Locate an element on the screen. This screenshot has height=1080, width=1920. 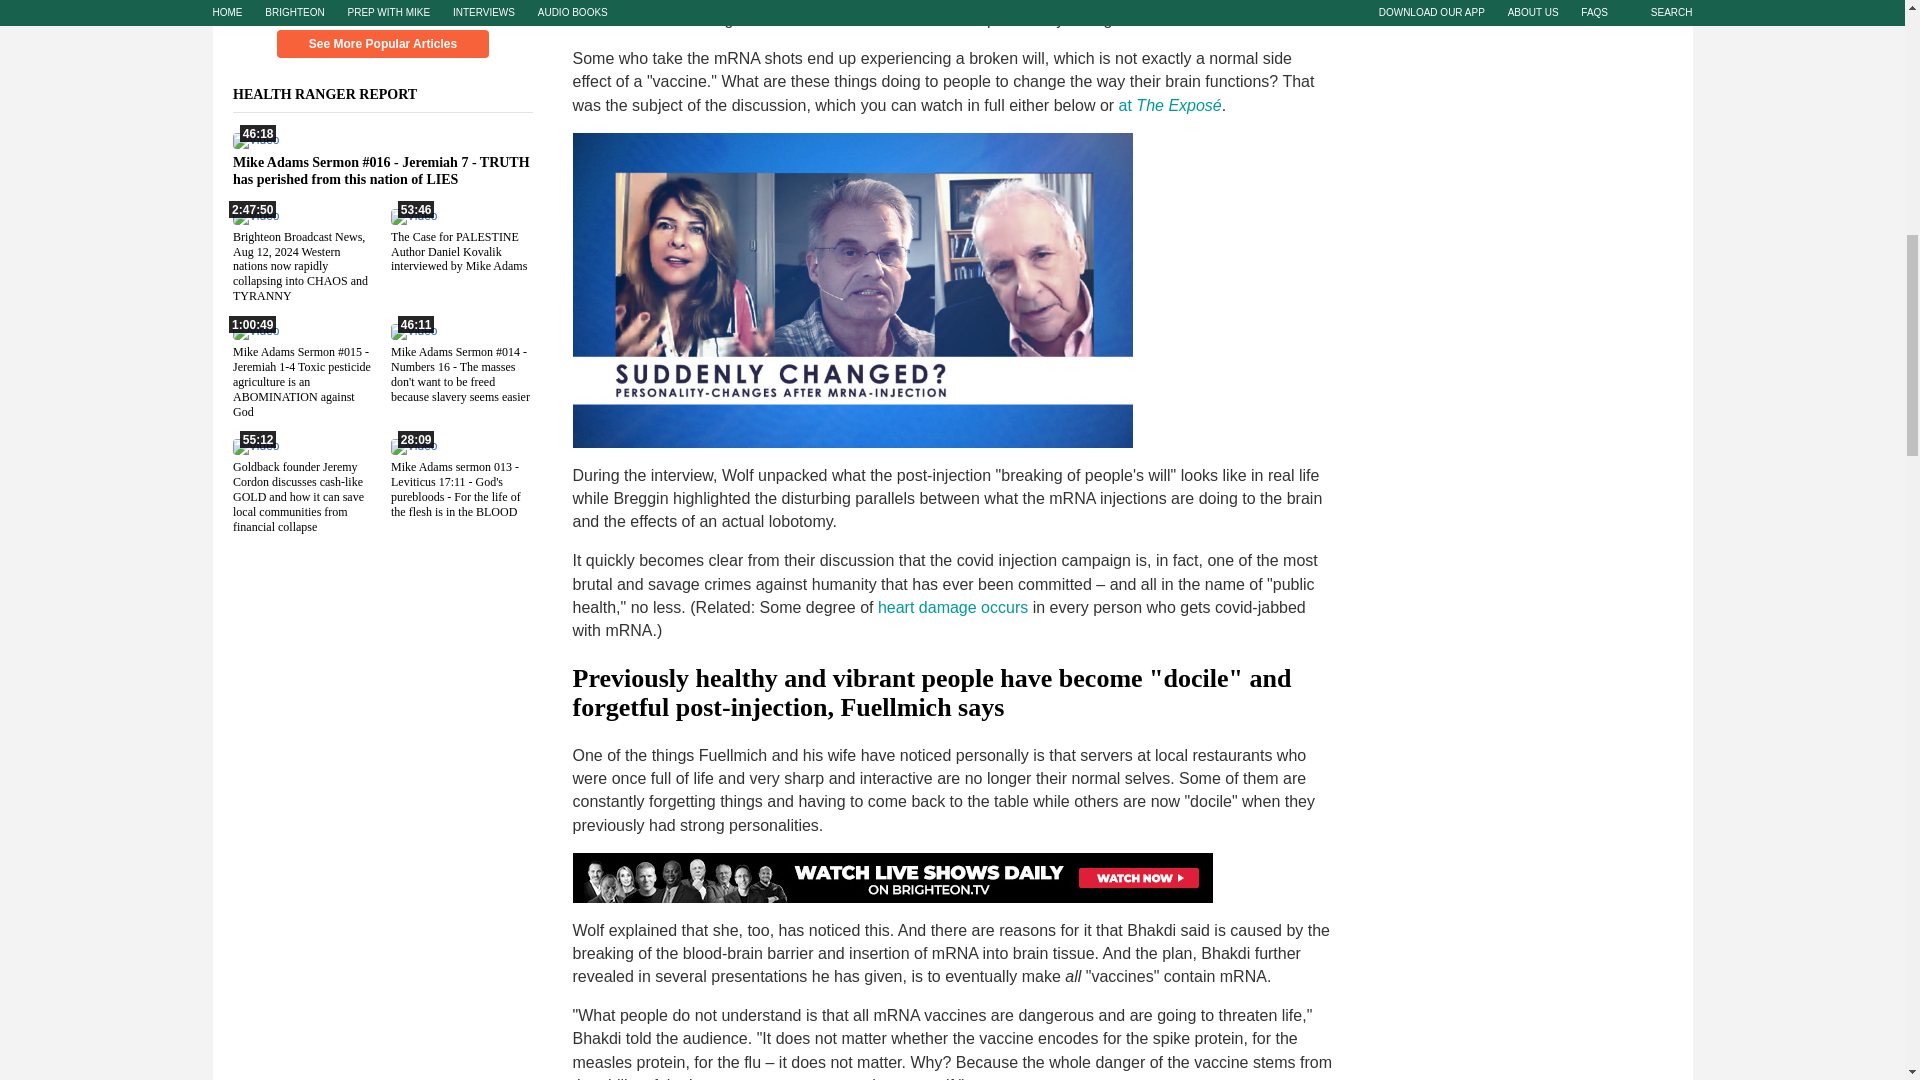
55:12 is located at coordinates (255, 445).